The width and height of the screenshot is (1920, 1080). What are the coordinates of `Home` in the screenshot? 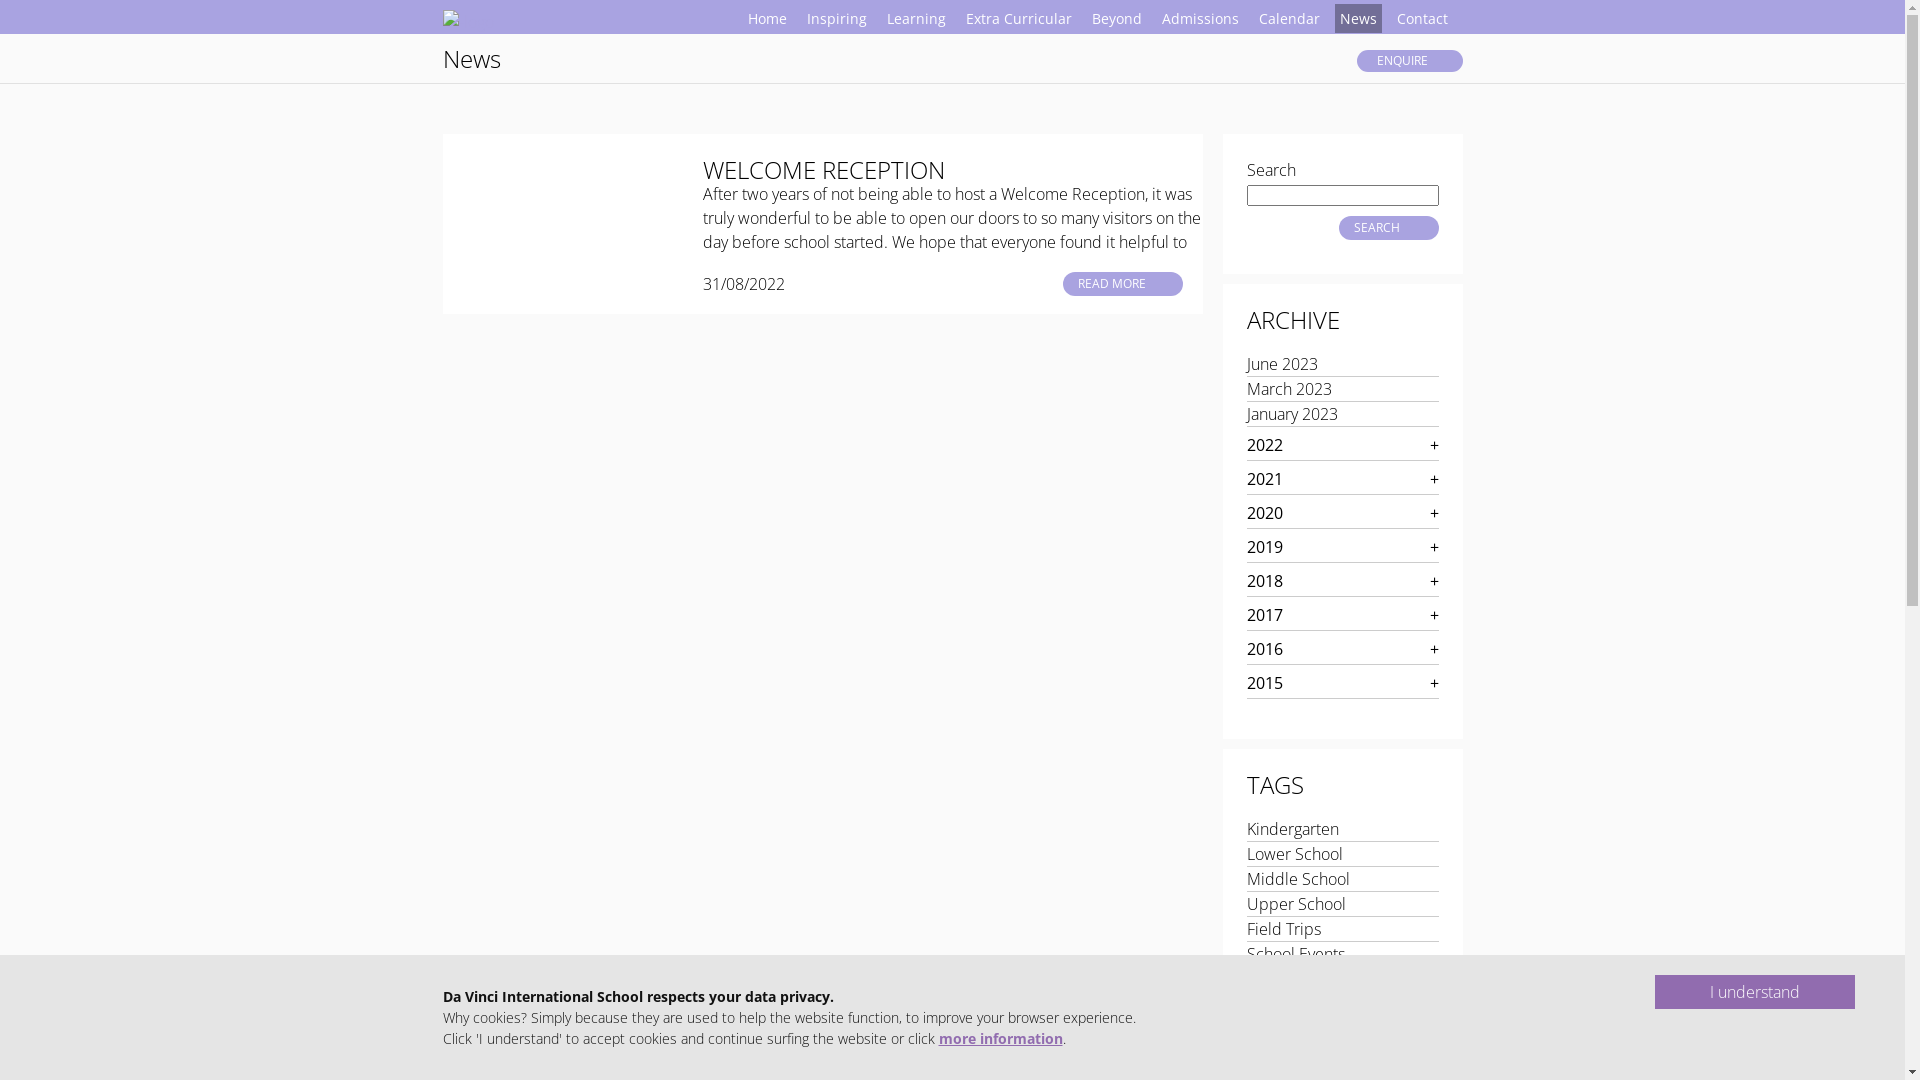 It's located at (766, 18).